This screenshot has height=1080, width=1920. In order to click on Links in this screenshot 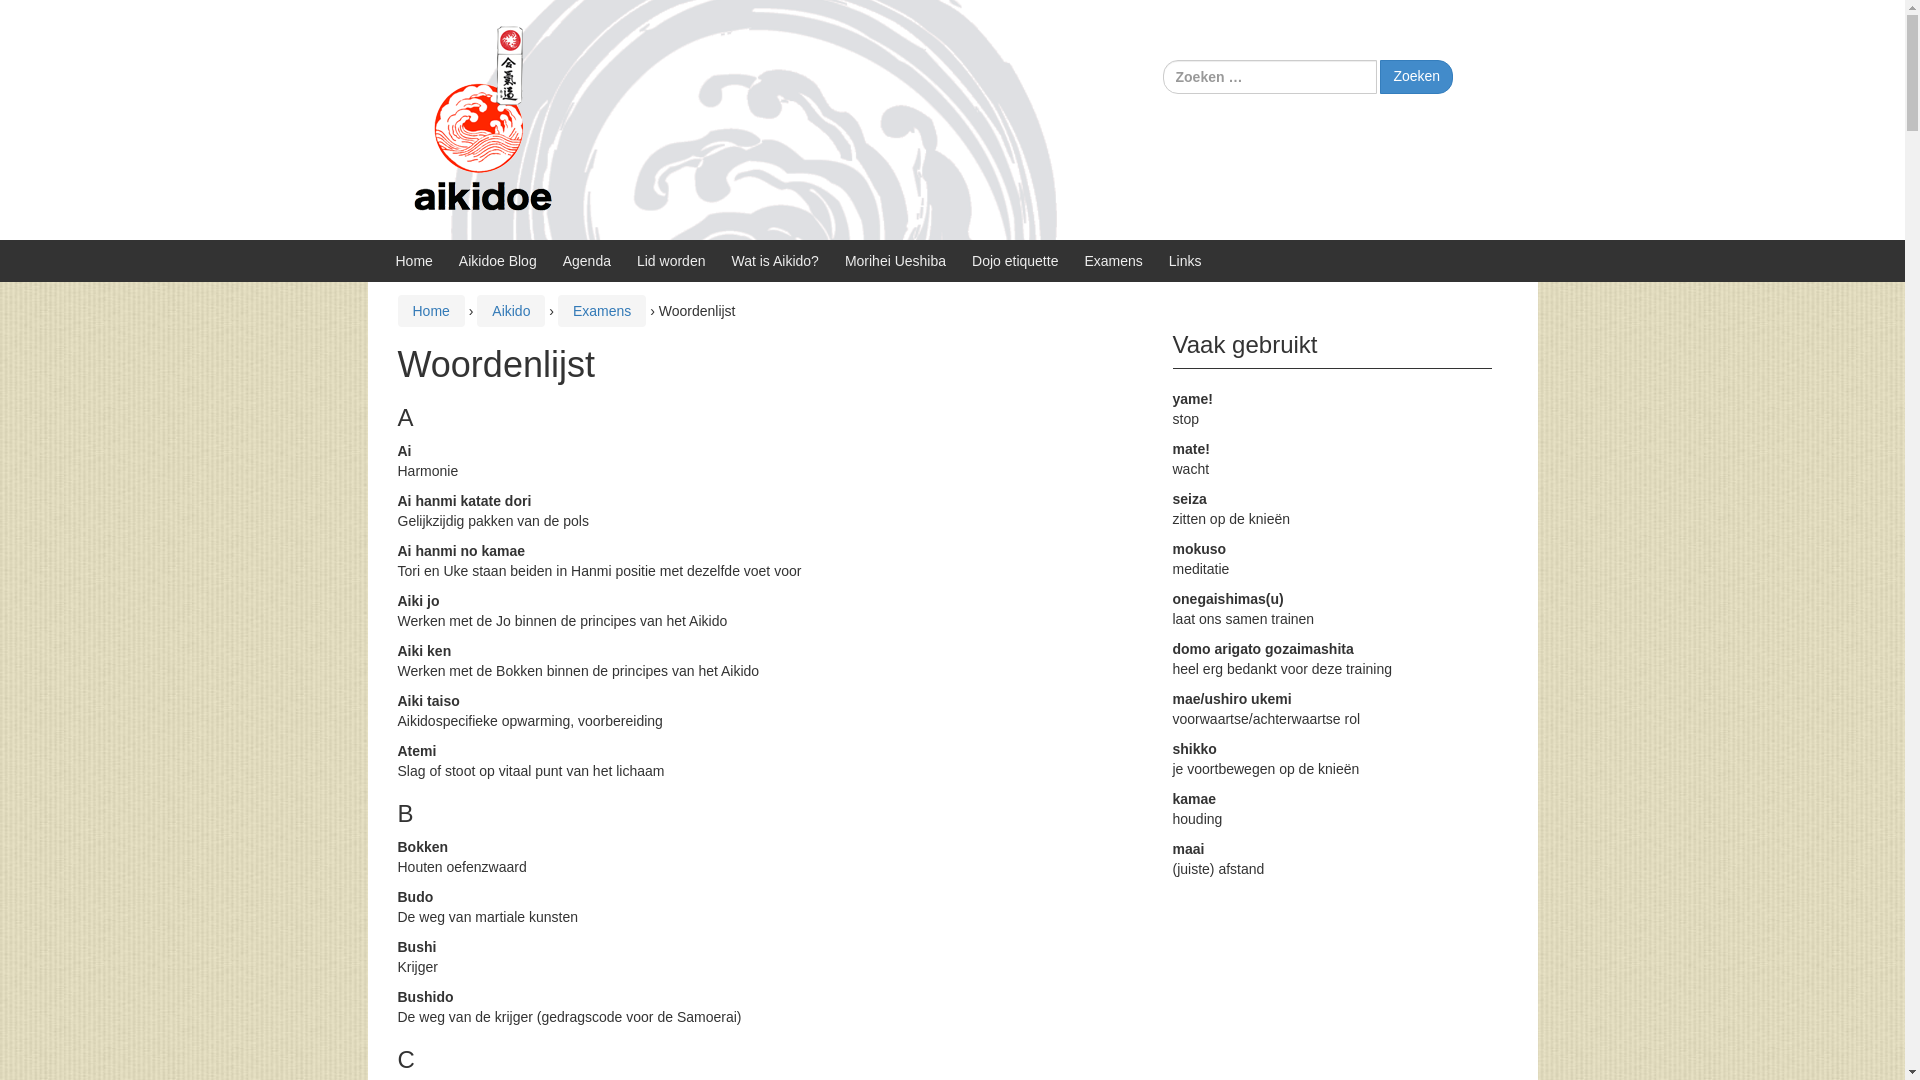, I will do `click(1186, 261)`.